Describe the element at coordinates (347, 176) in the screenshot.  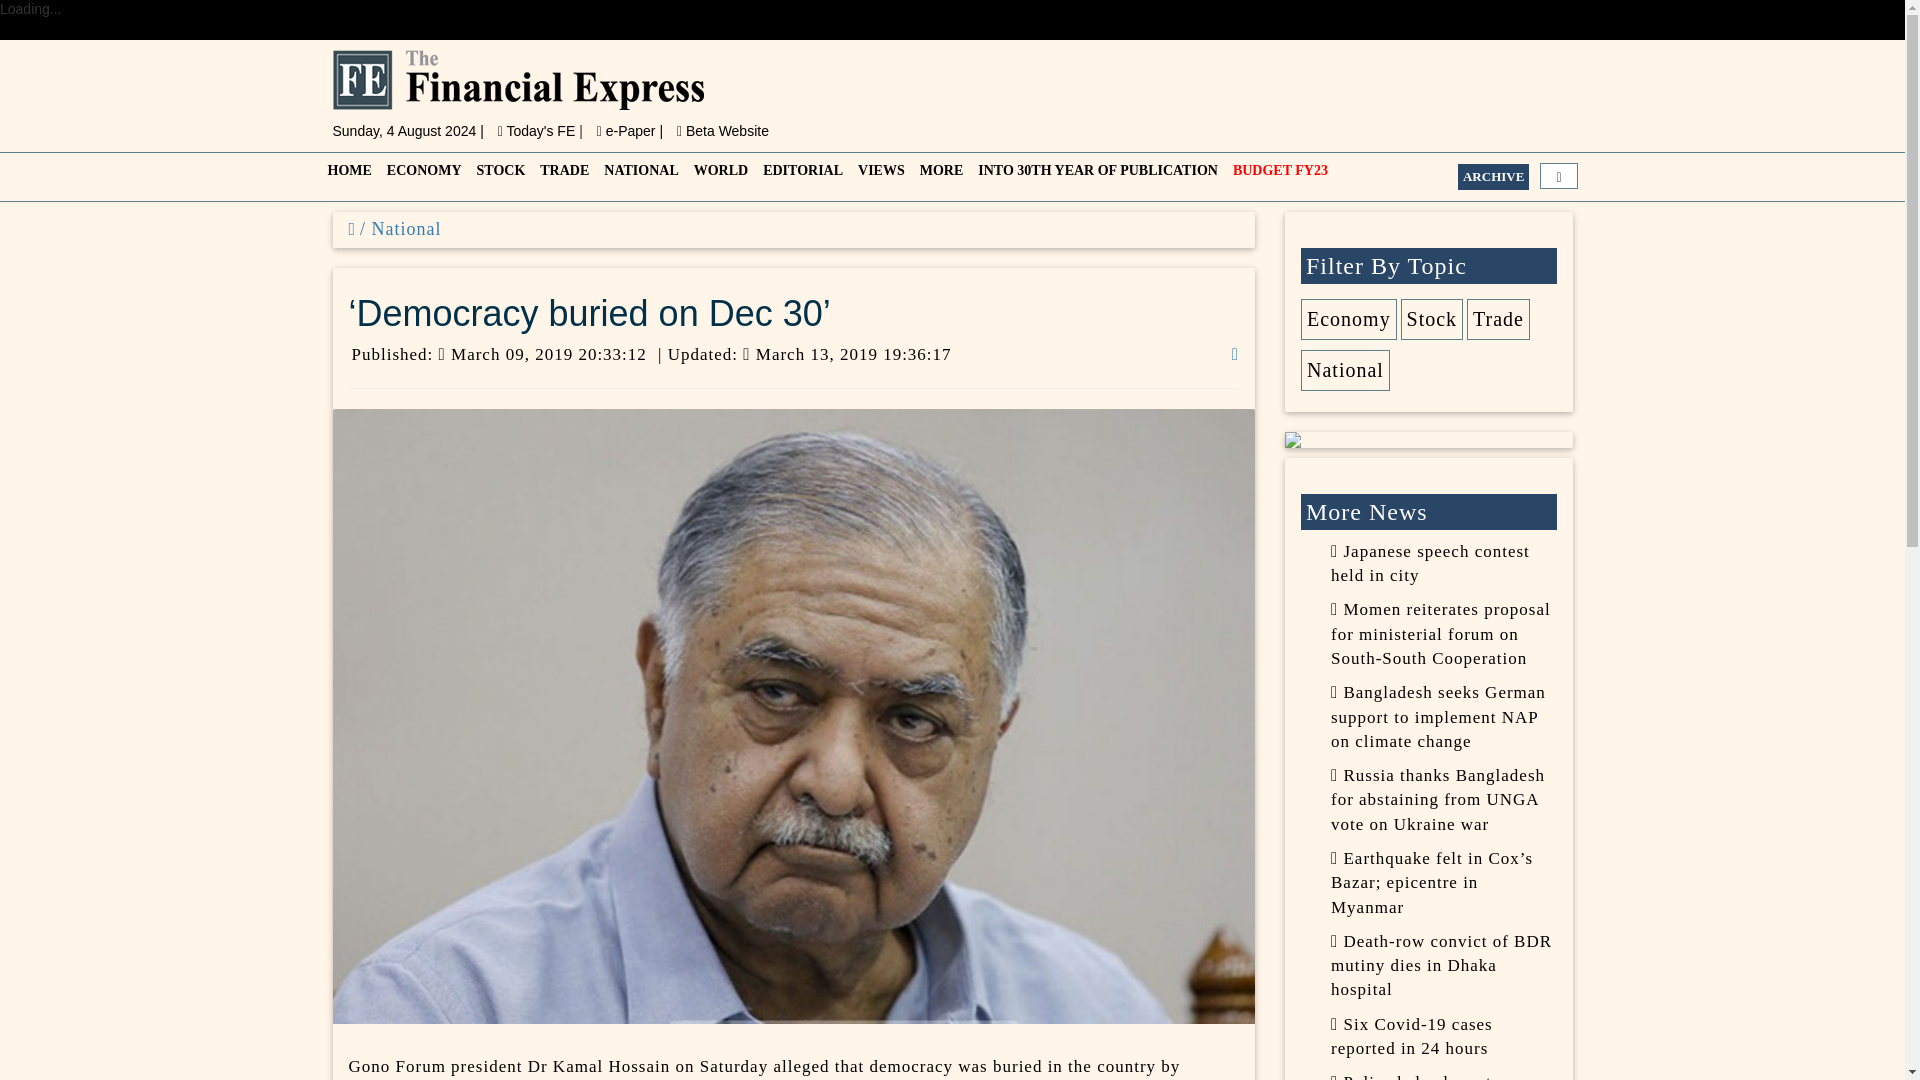
I see `HOME` at that location.